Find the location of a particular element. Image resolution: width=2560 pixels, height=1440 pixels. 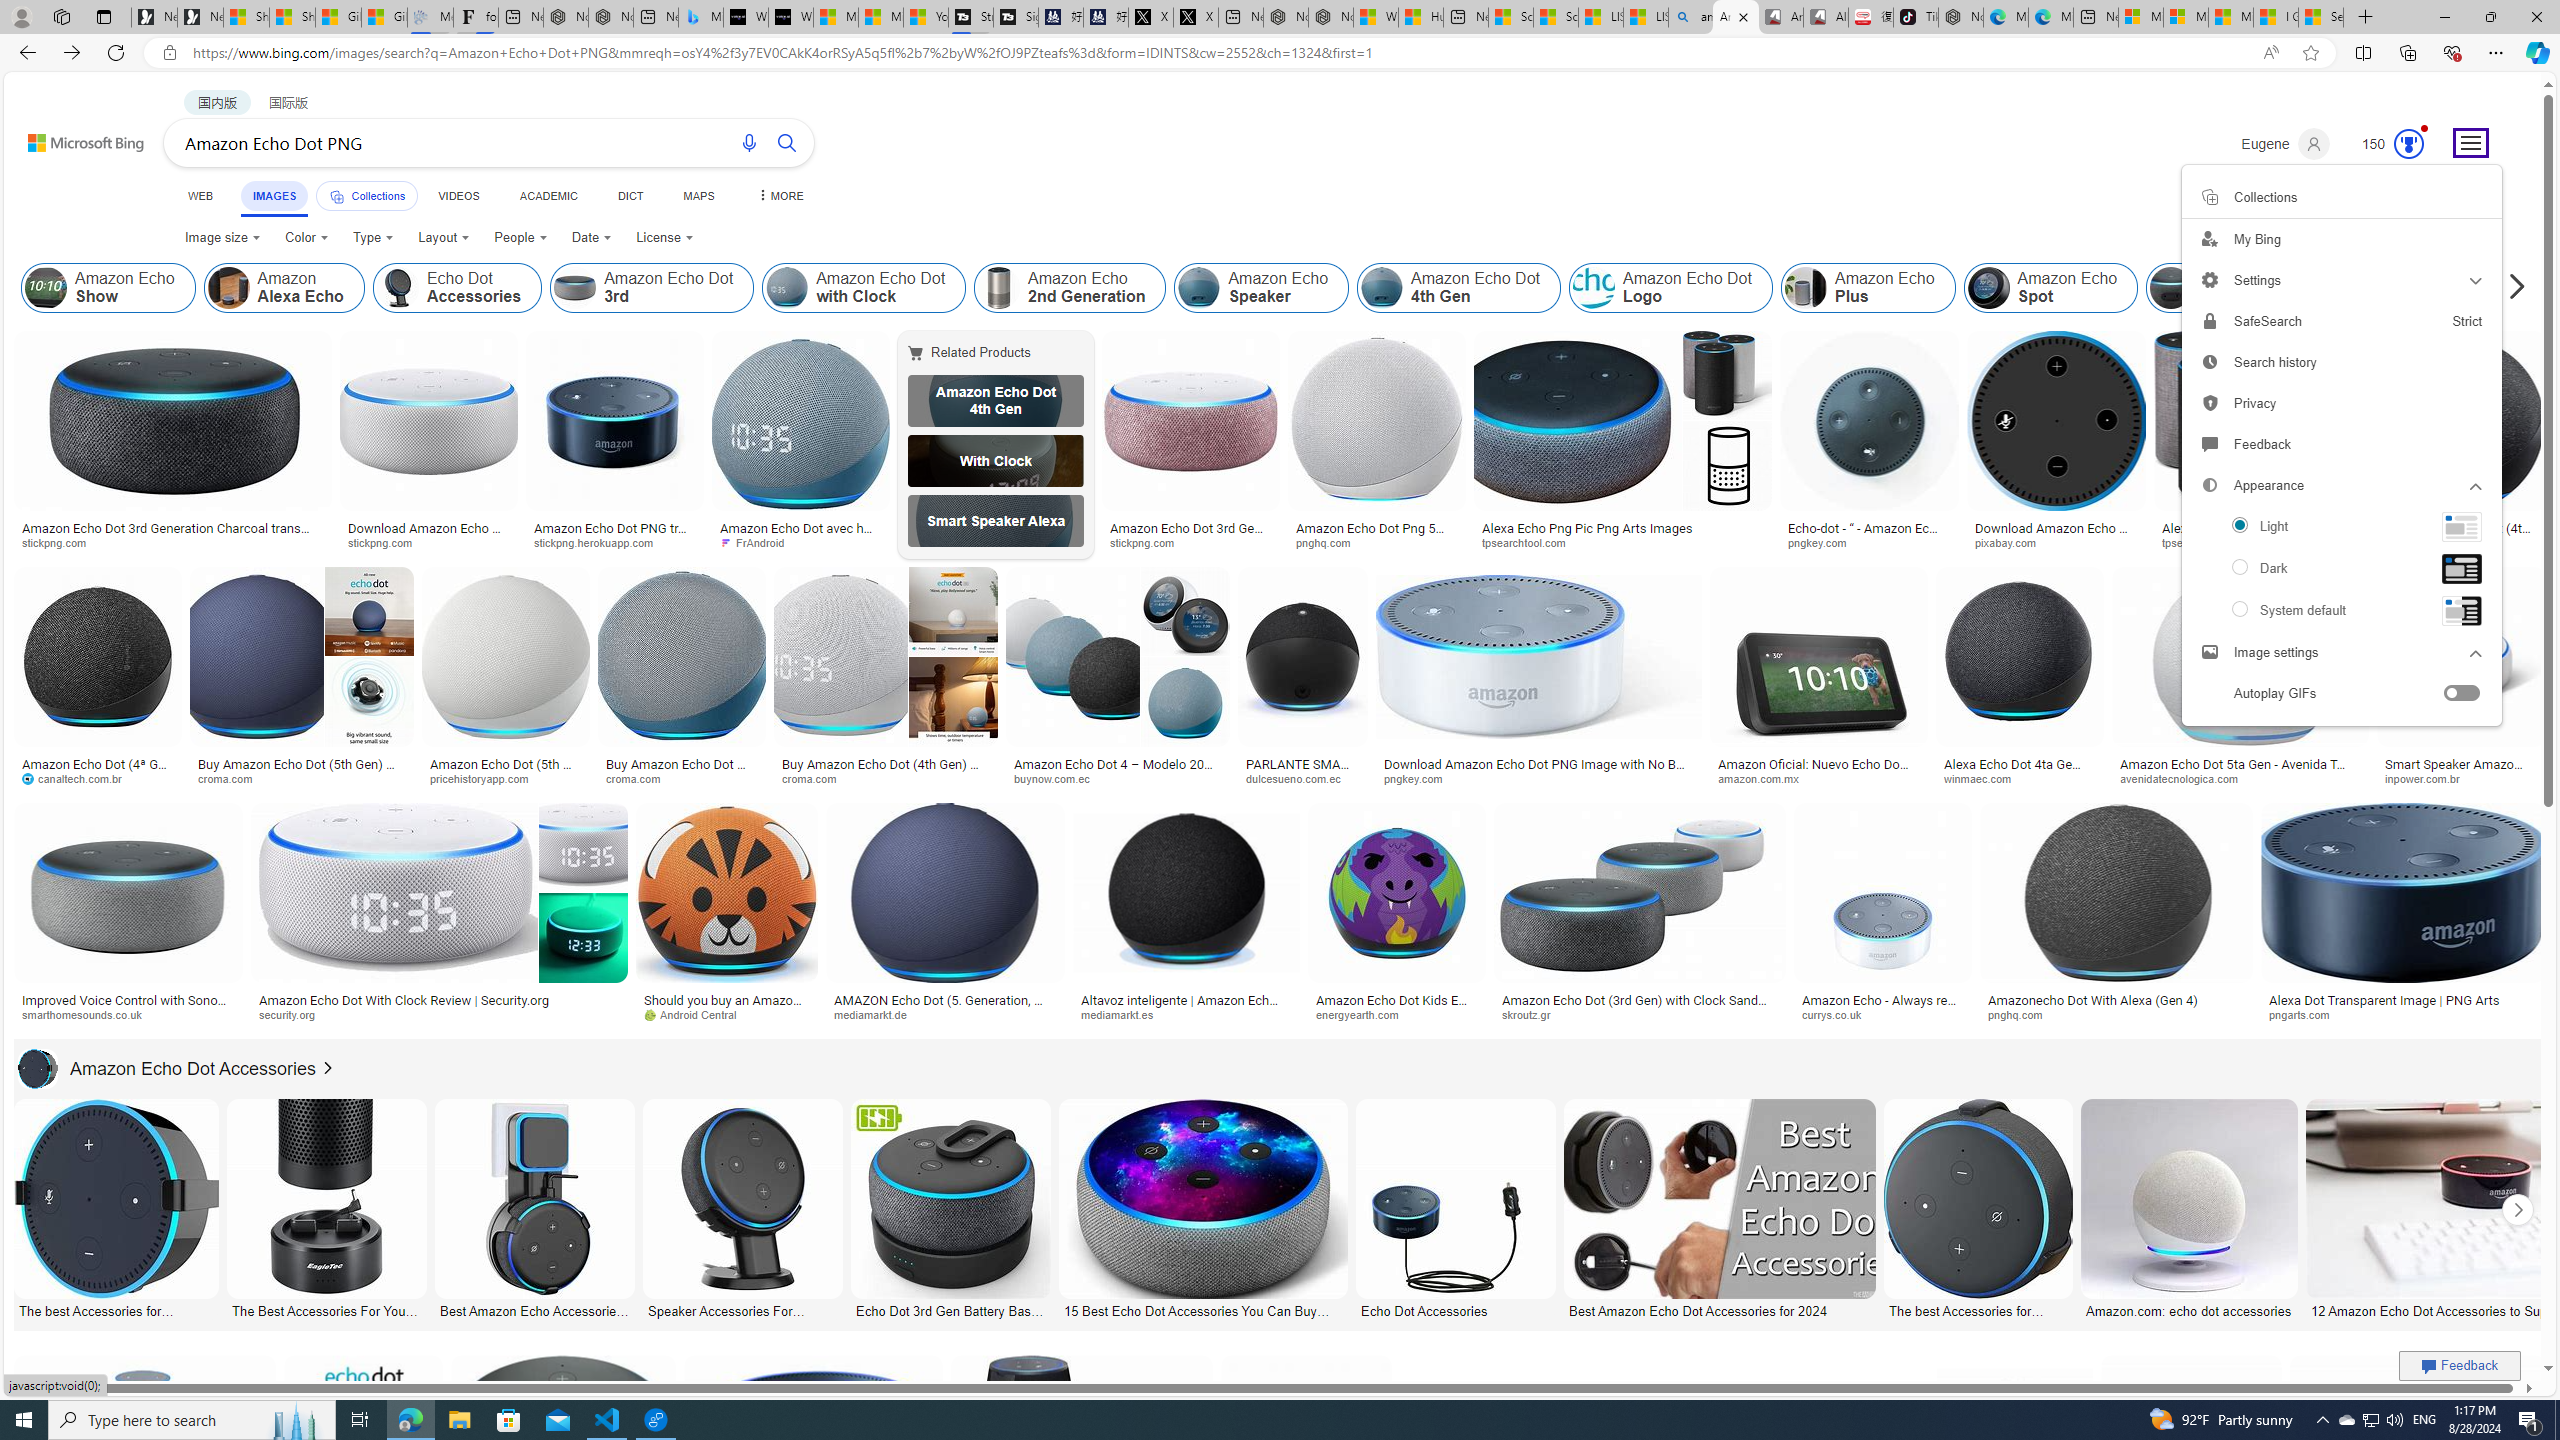

Echo Dot with Clock is located at coordinates (995, 460).